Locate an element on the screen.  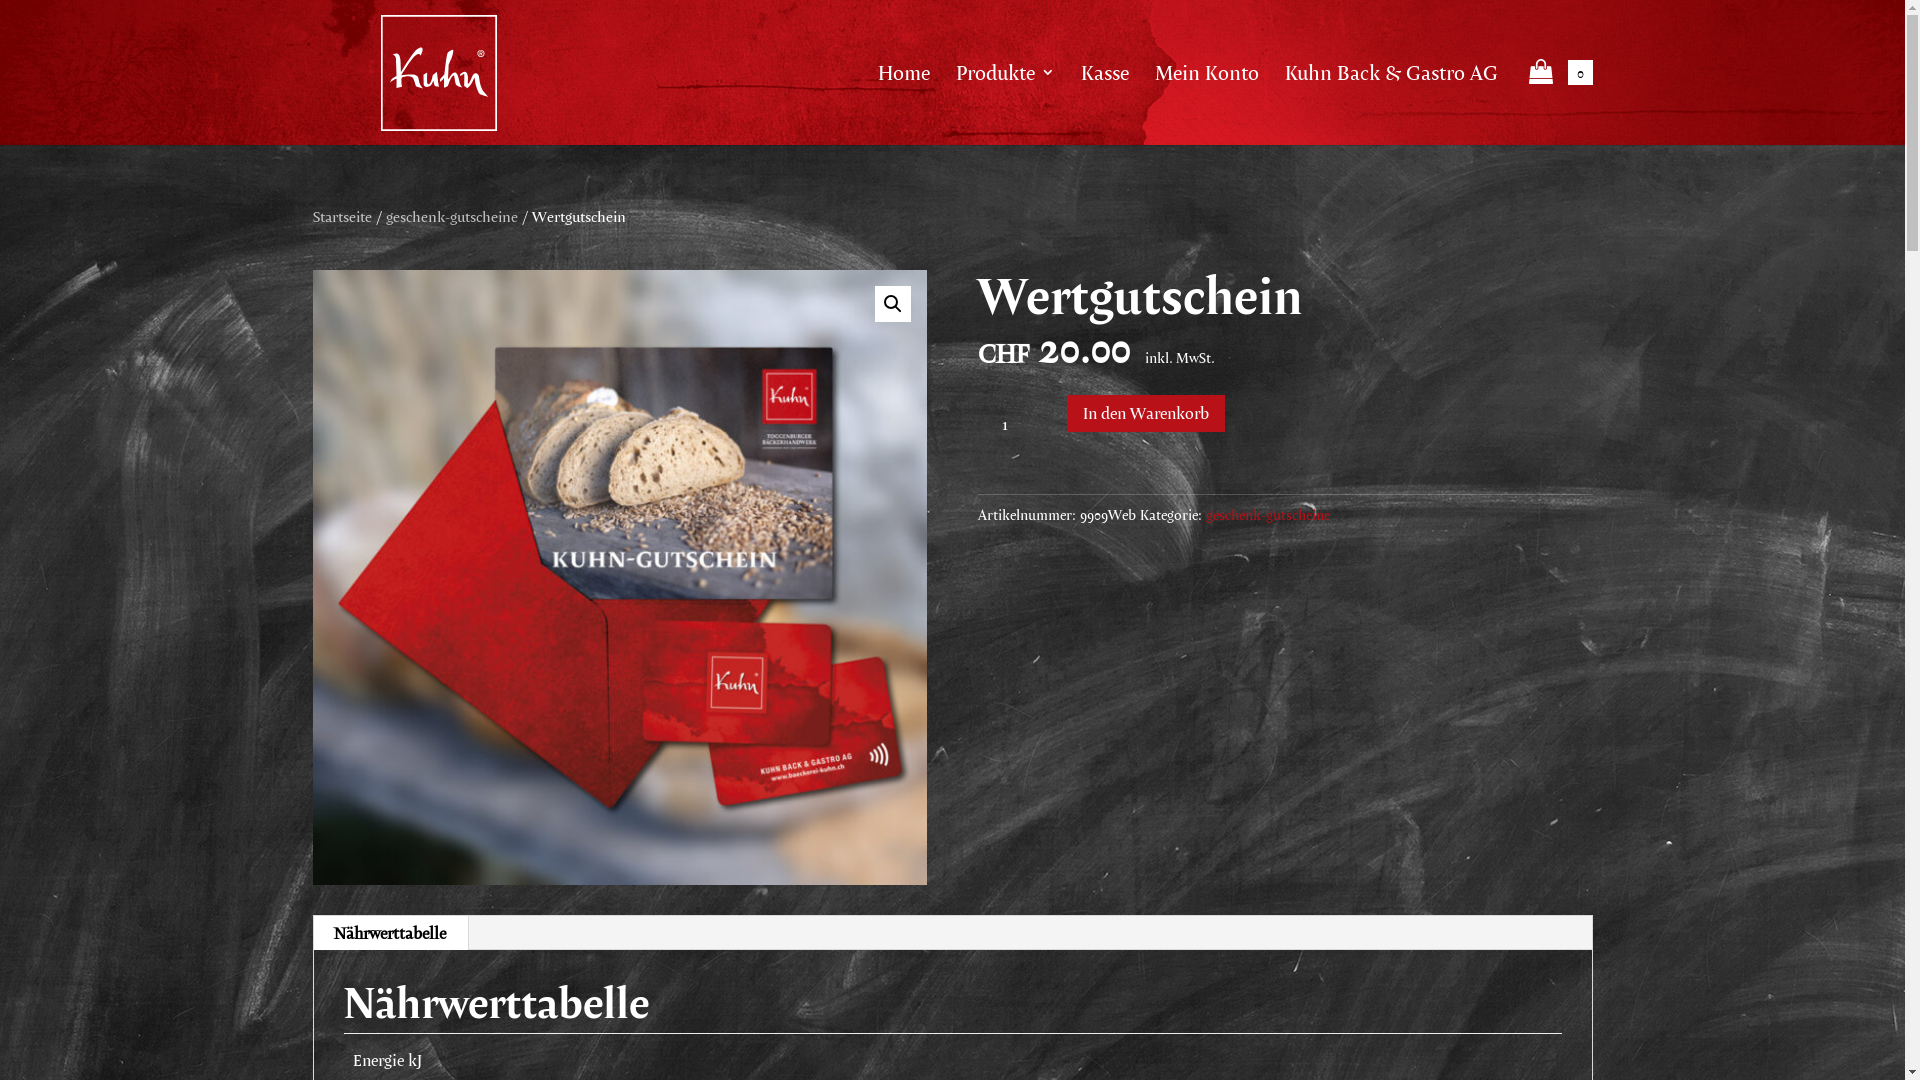
In den Warenkorb is located at coordinates (1146, 414).